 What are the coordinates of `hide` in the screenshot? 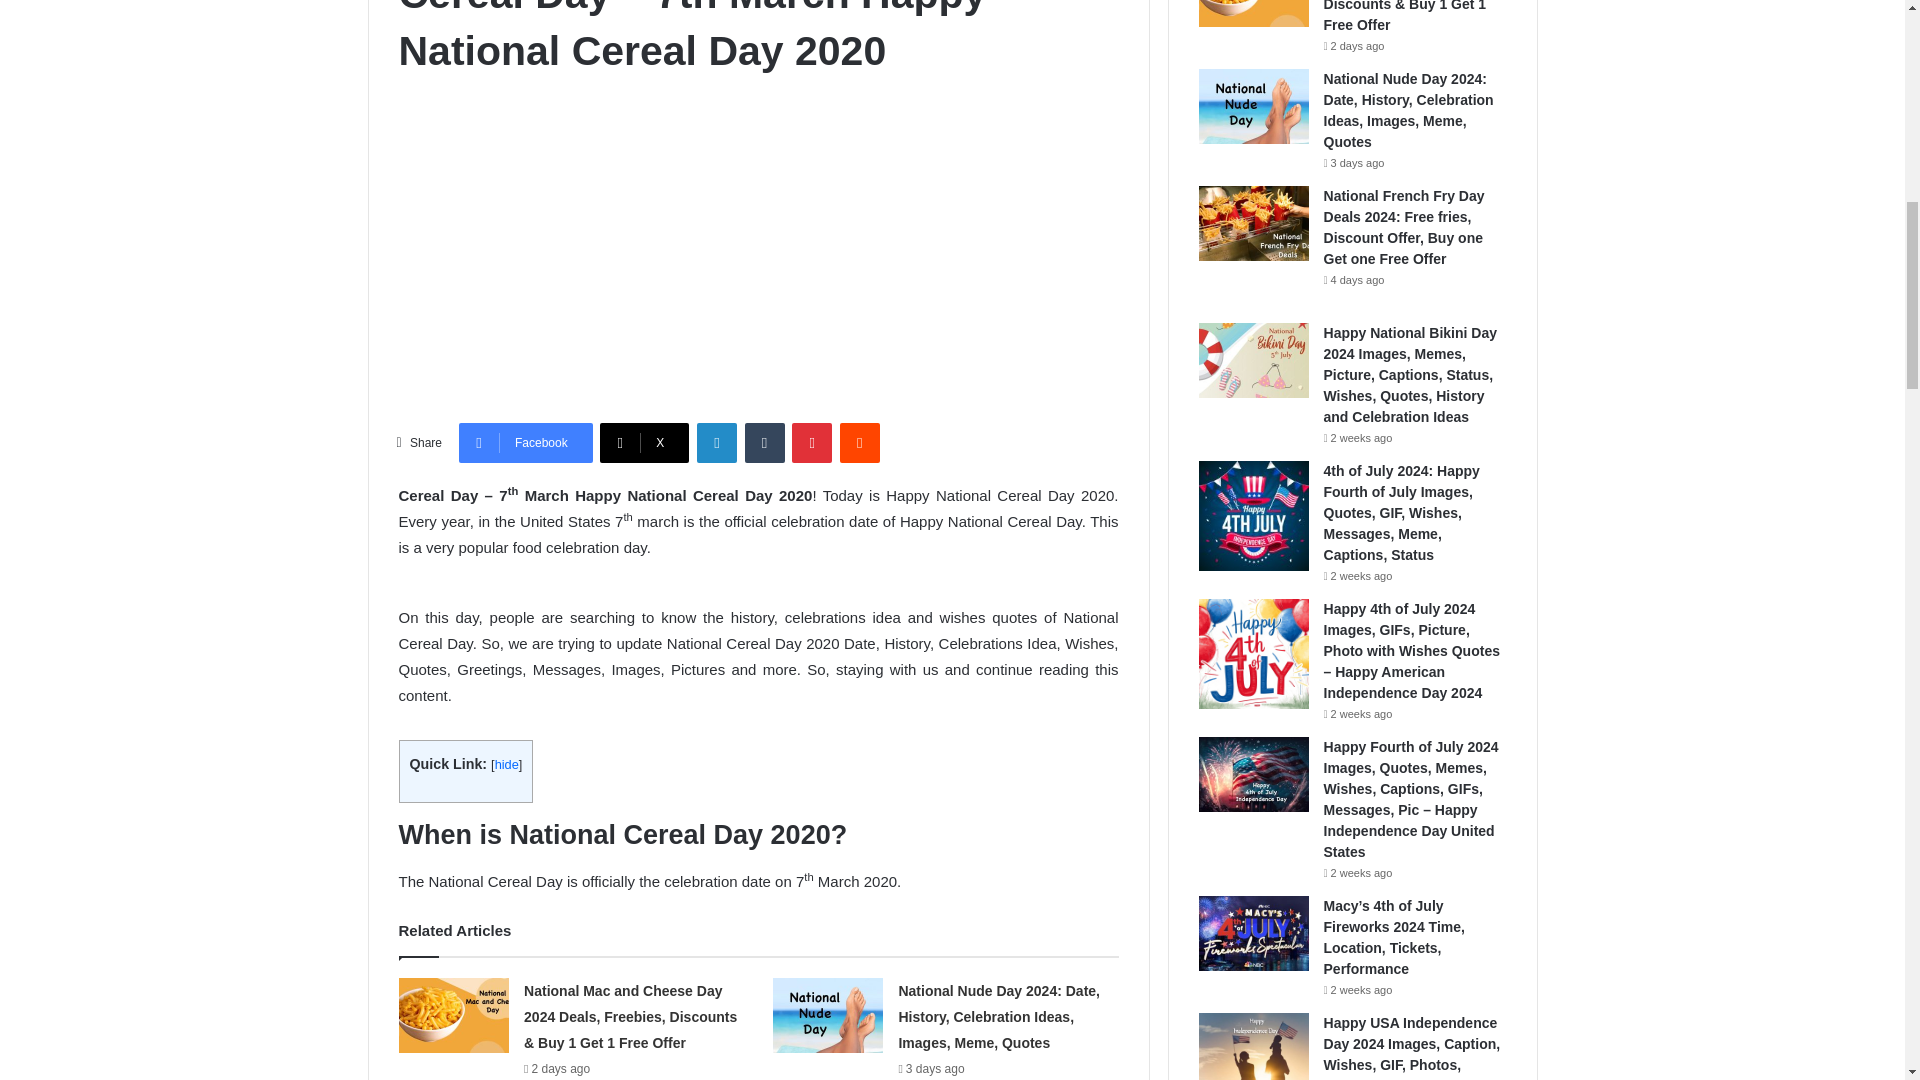 It's located at (506, 764).